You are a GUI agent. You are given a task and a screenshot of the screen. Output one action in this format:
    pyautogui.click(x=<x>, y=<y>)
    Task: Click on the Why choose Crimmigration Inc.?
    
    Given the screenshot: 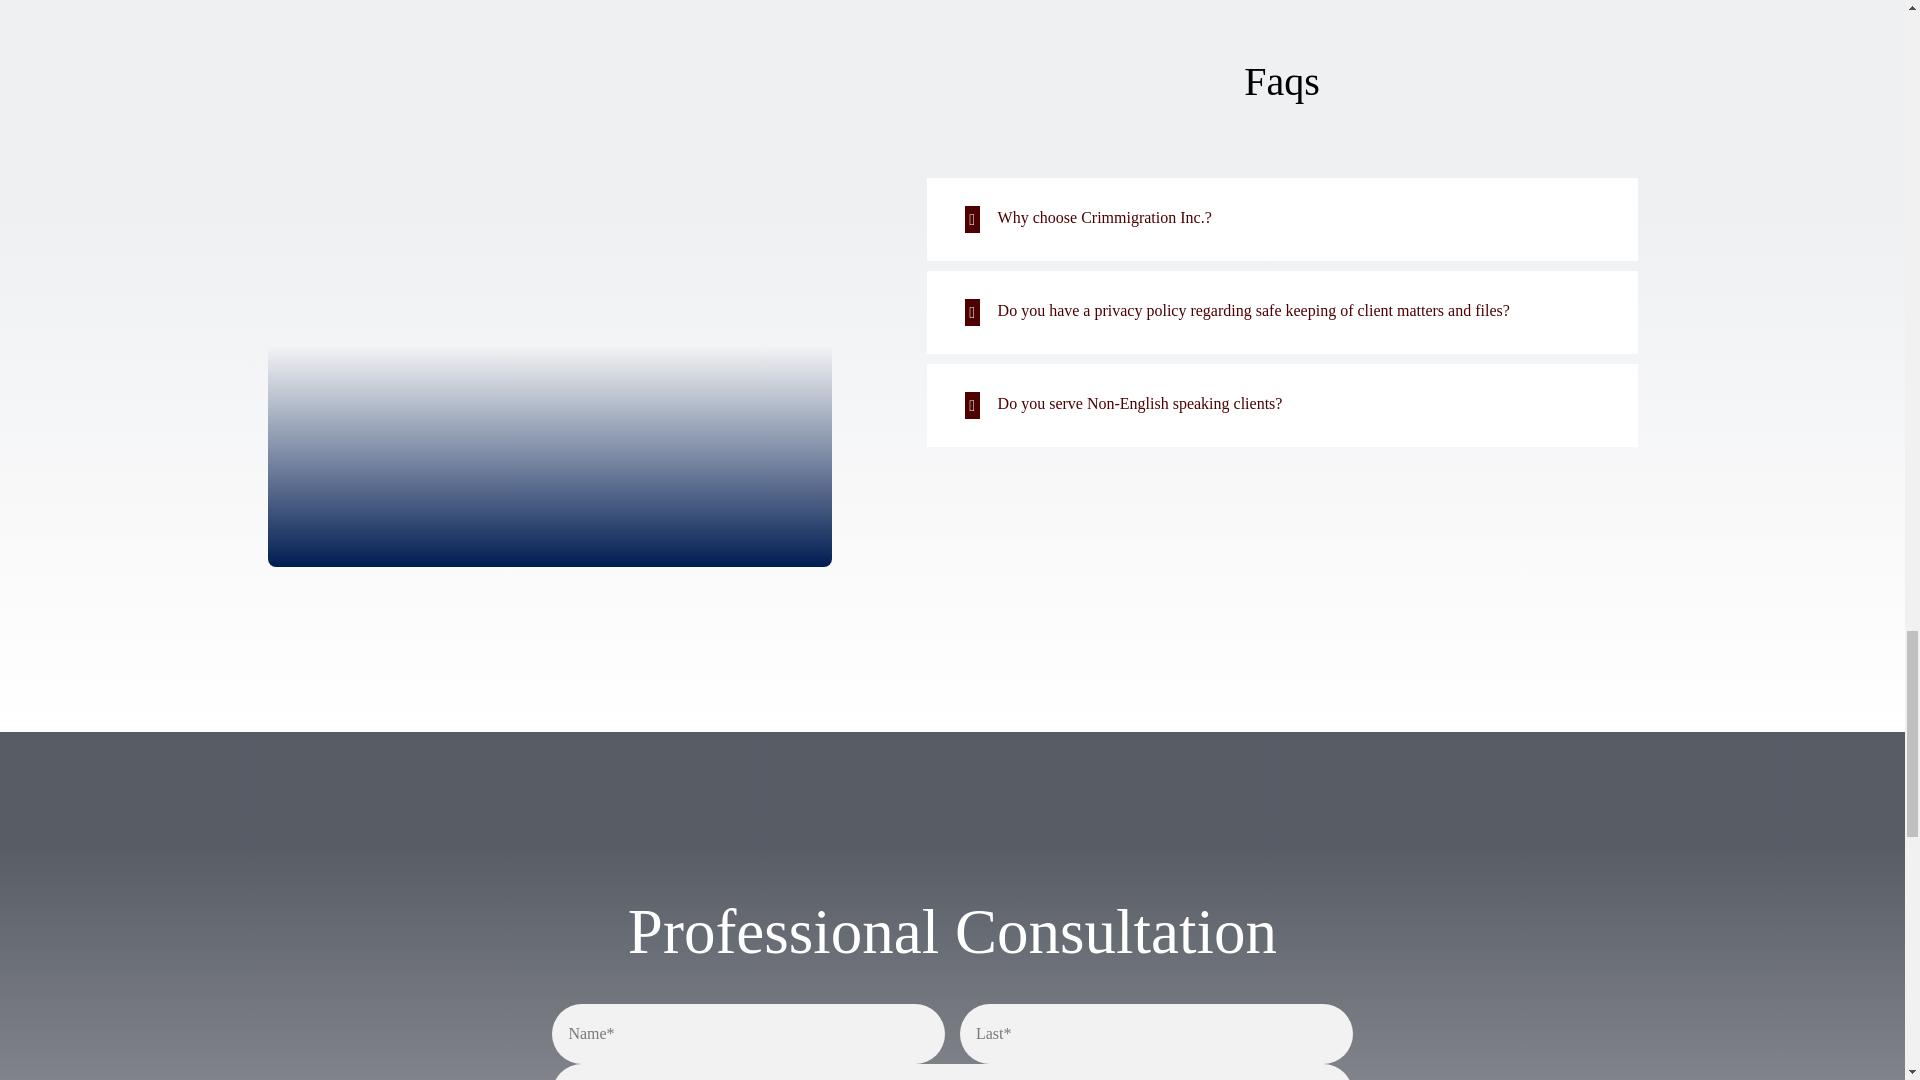 What is the action you would take?
    pyautogui.click(x=1282, y=220)
    